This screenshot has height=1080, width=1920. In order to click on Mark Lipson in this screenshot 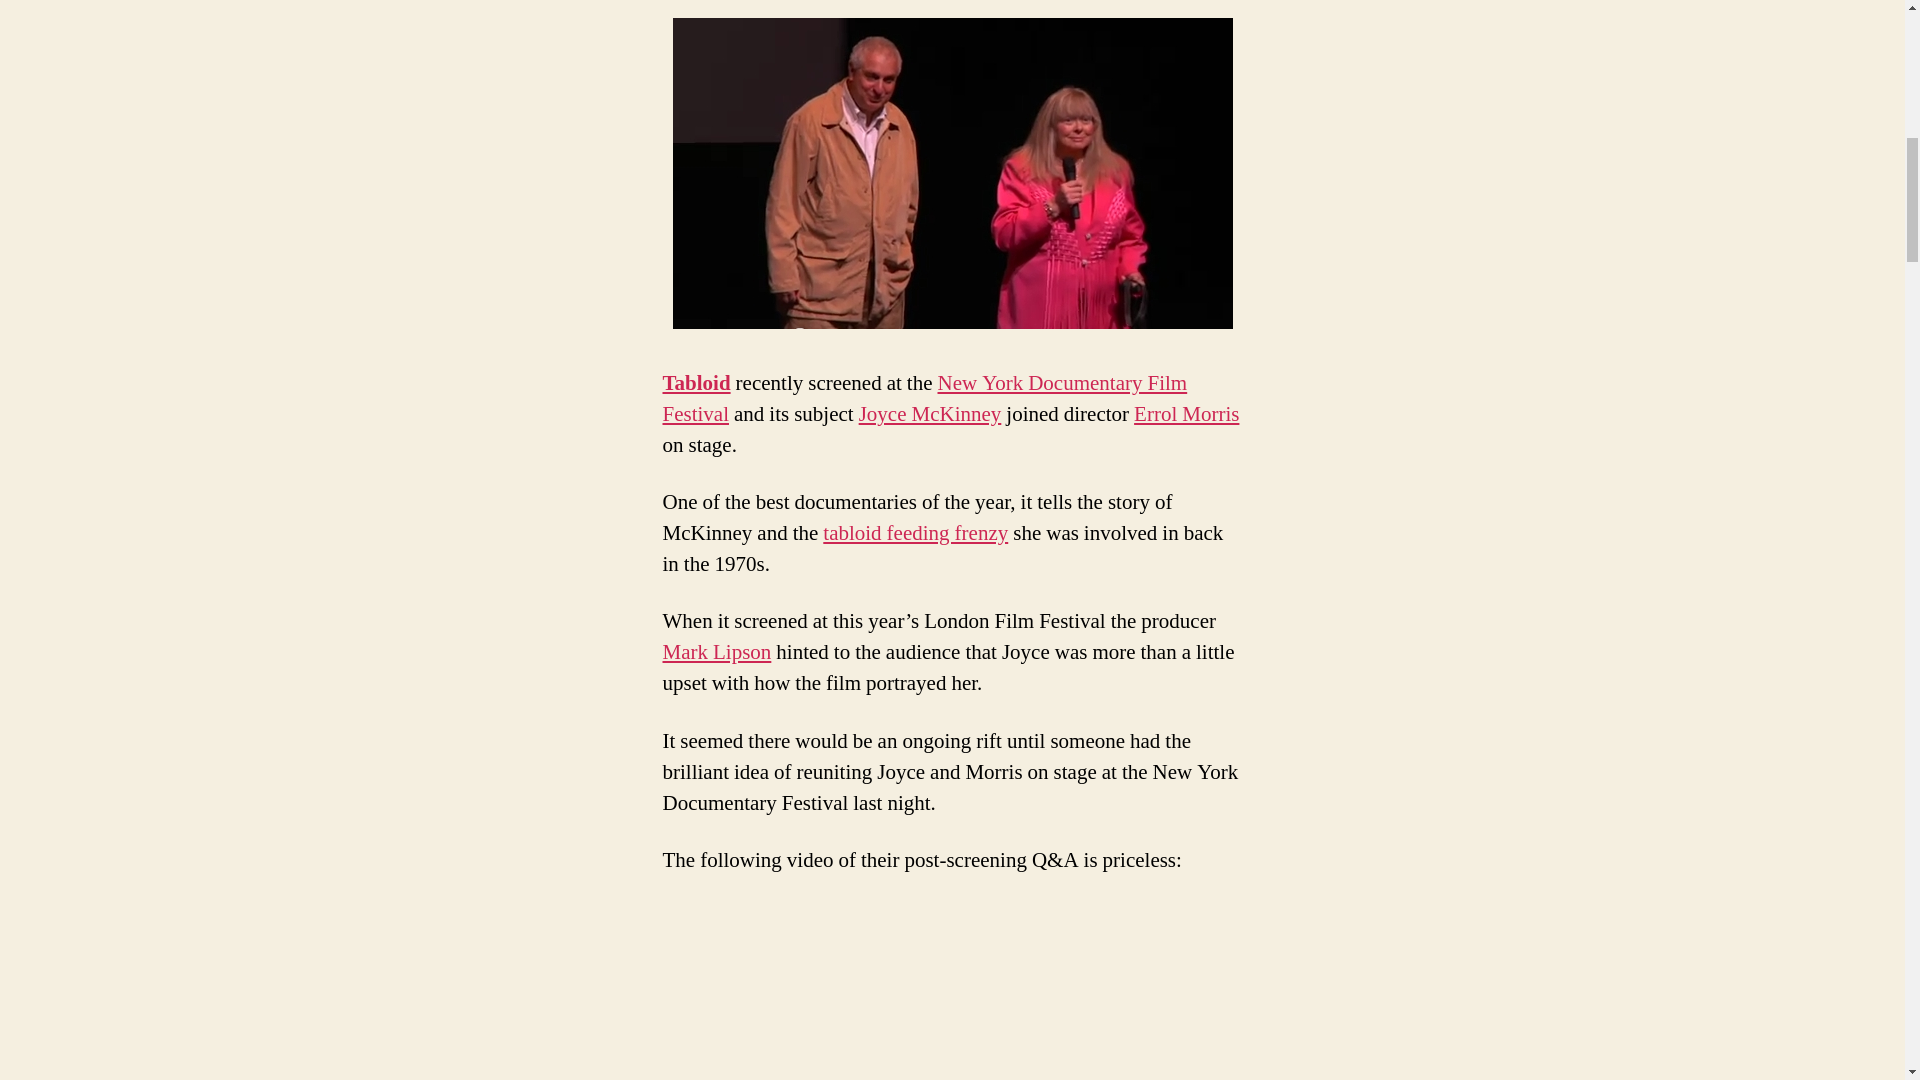, I will do `click(716, 652)`.